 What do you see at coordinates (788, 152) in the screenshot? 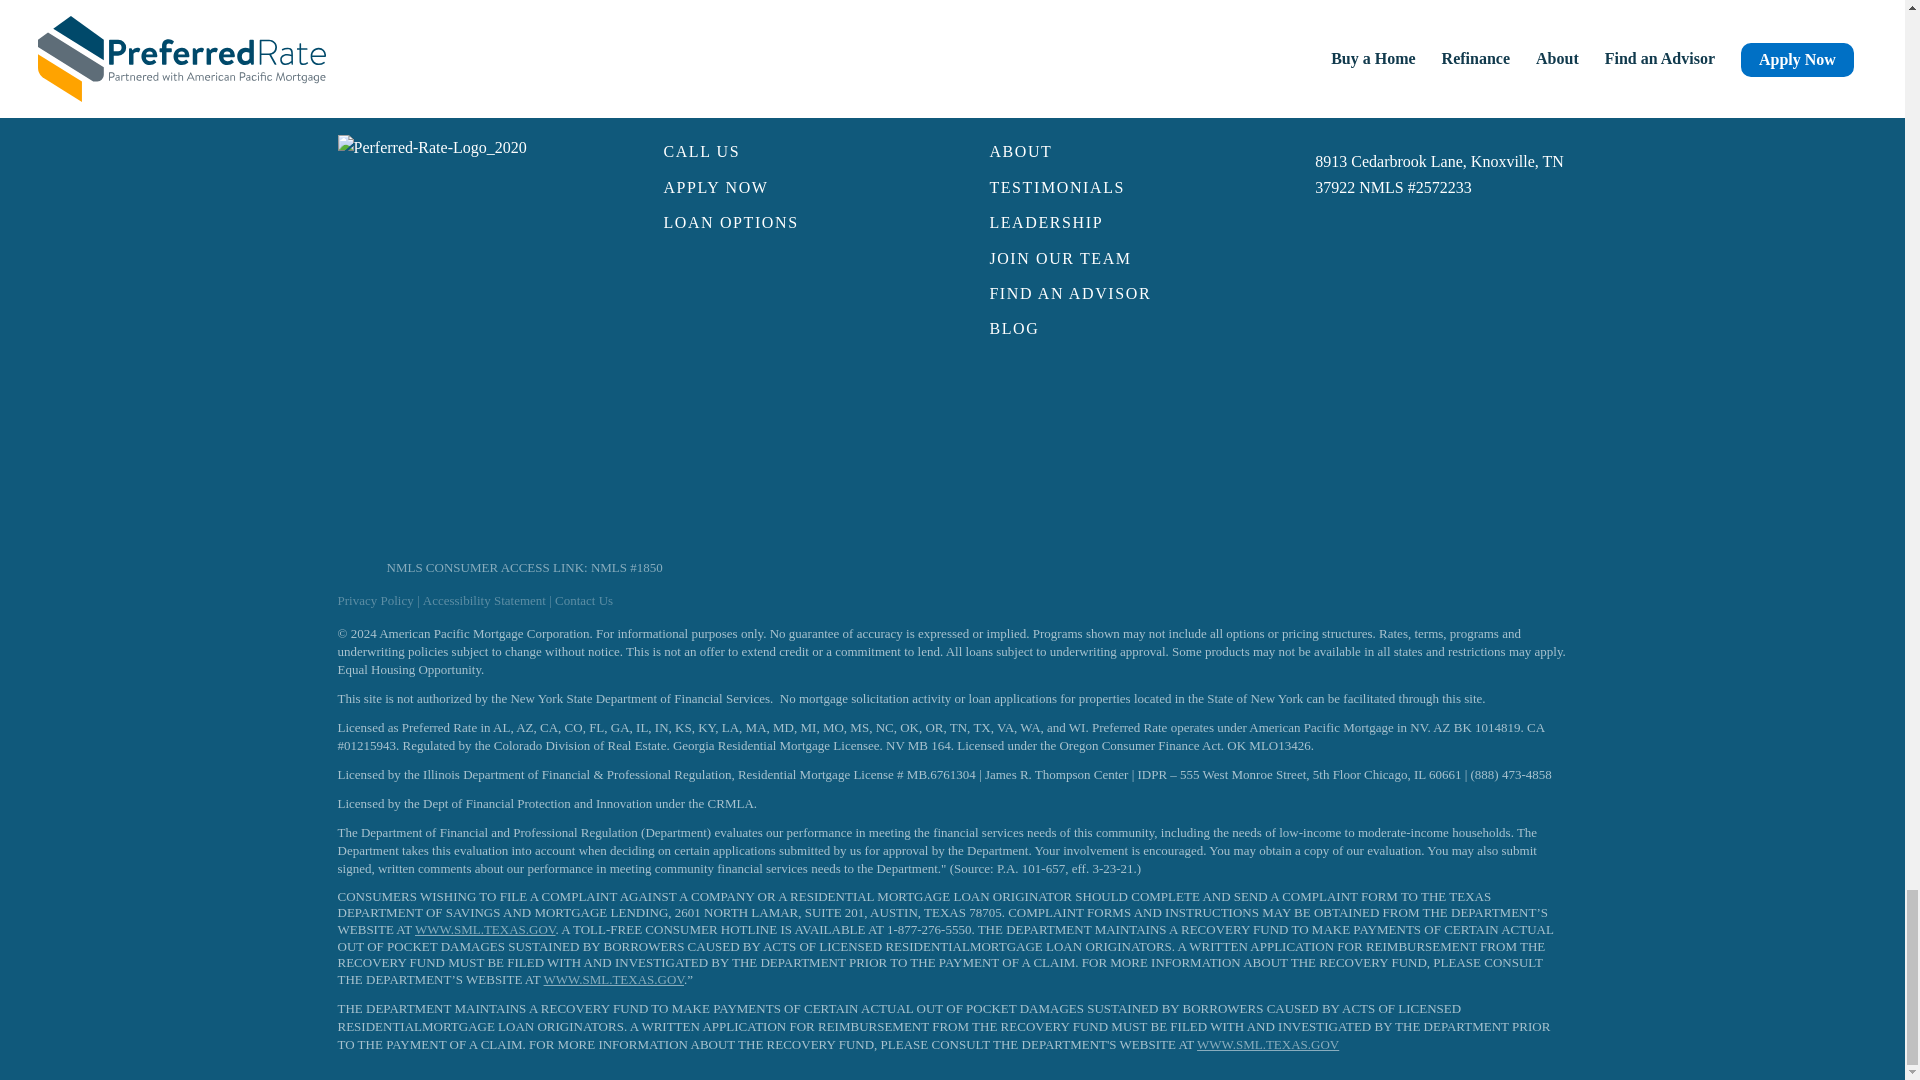
I see `CALL US` at bounding box center [788, 152].